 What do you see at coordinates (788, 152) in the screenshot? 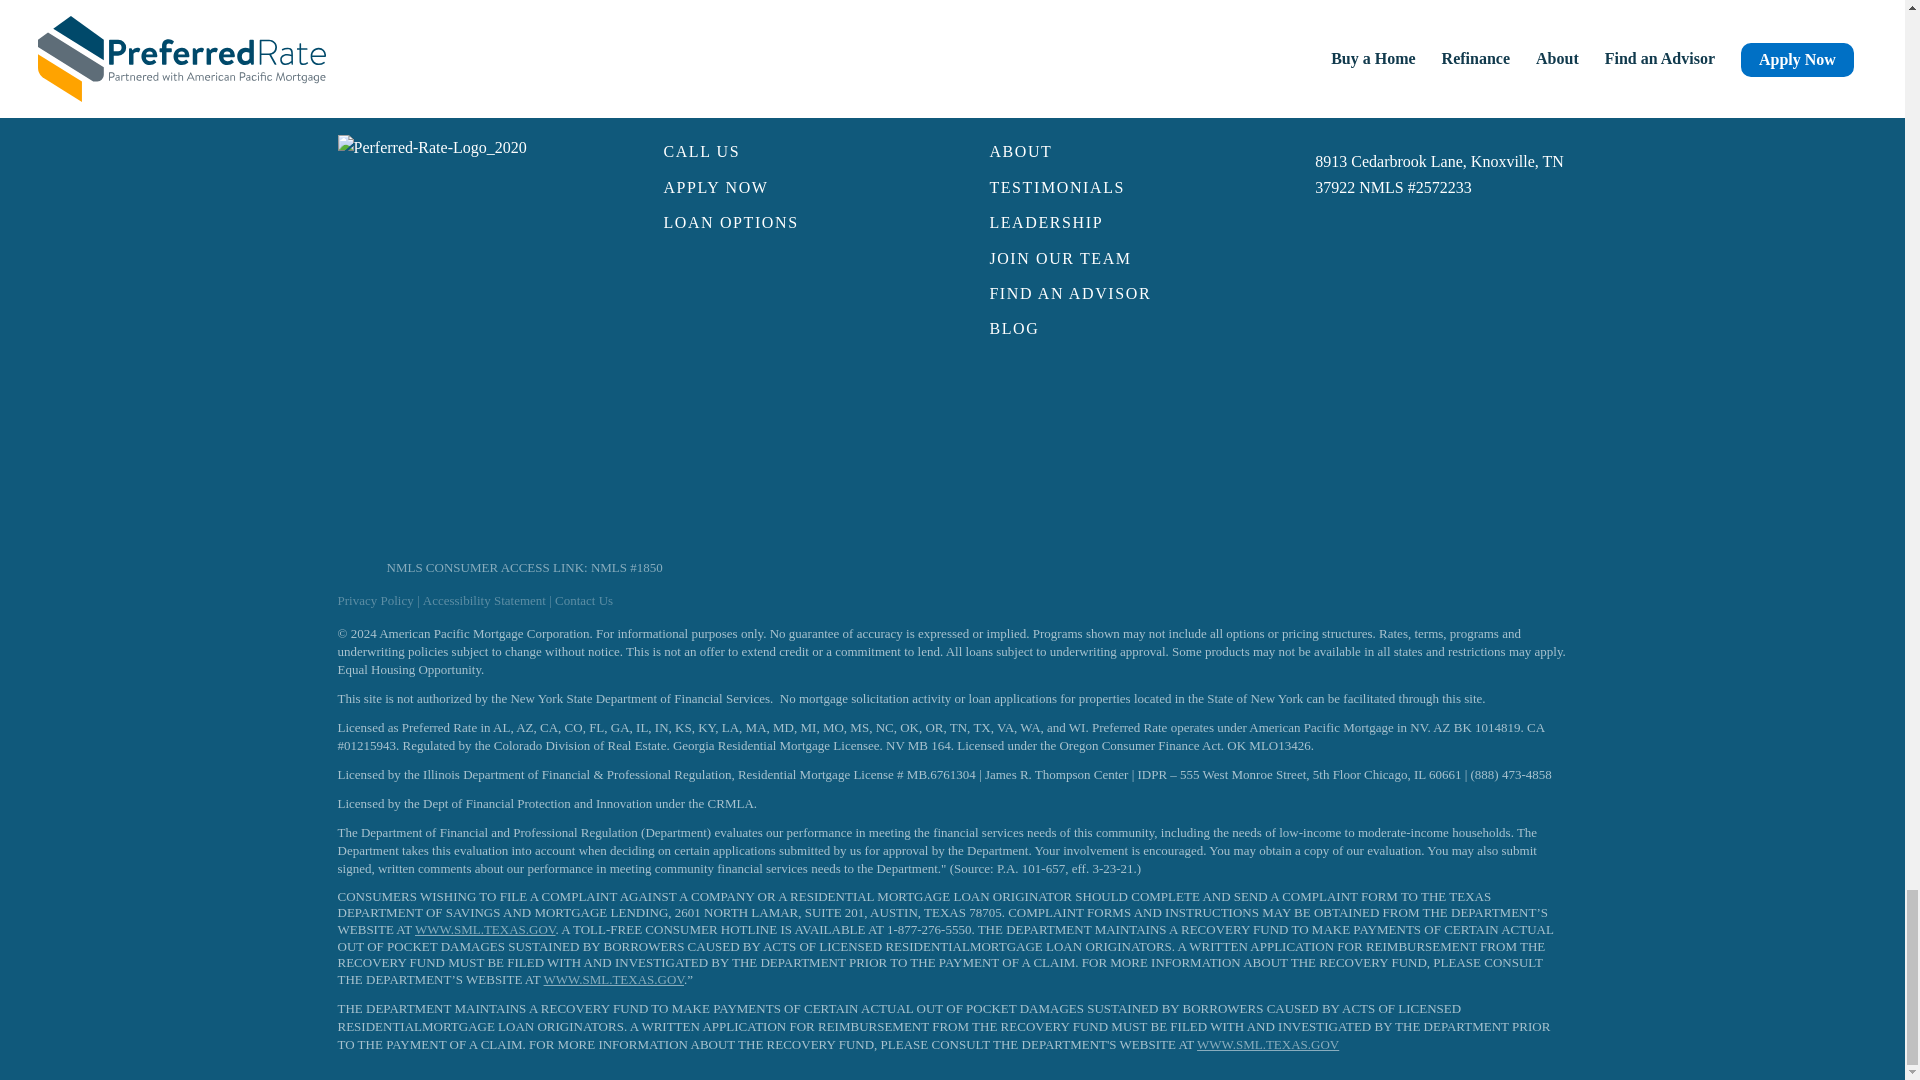
I see `CALL US` at bounding box center [788, 152].